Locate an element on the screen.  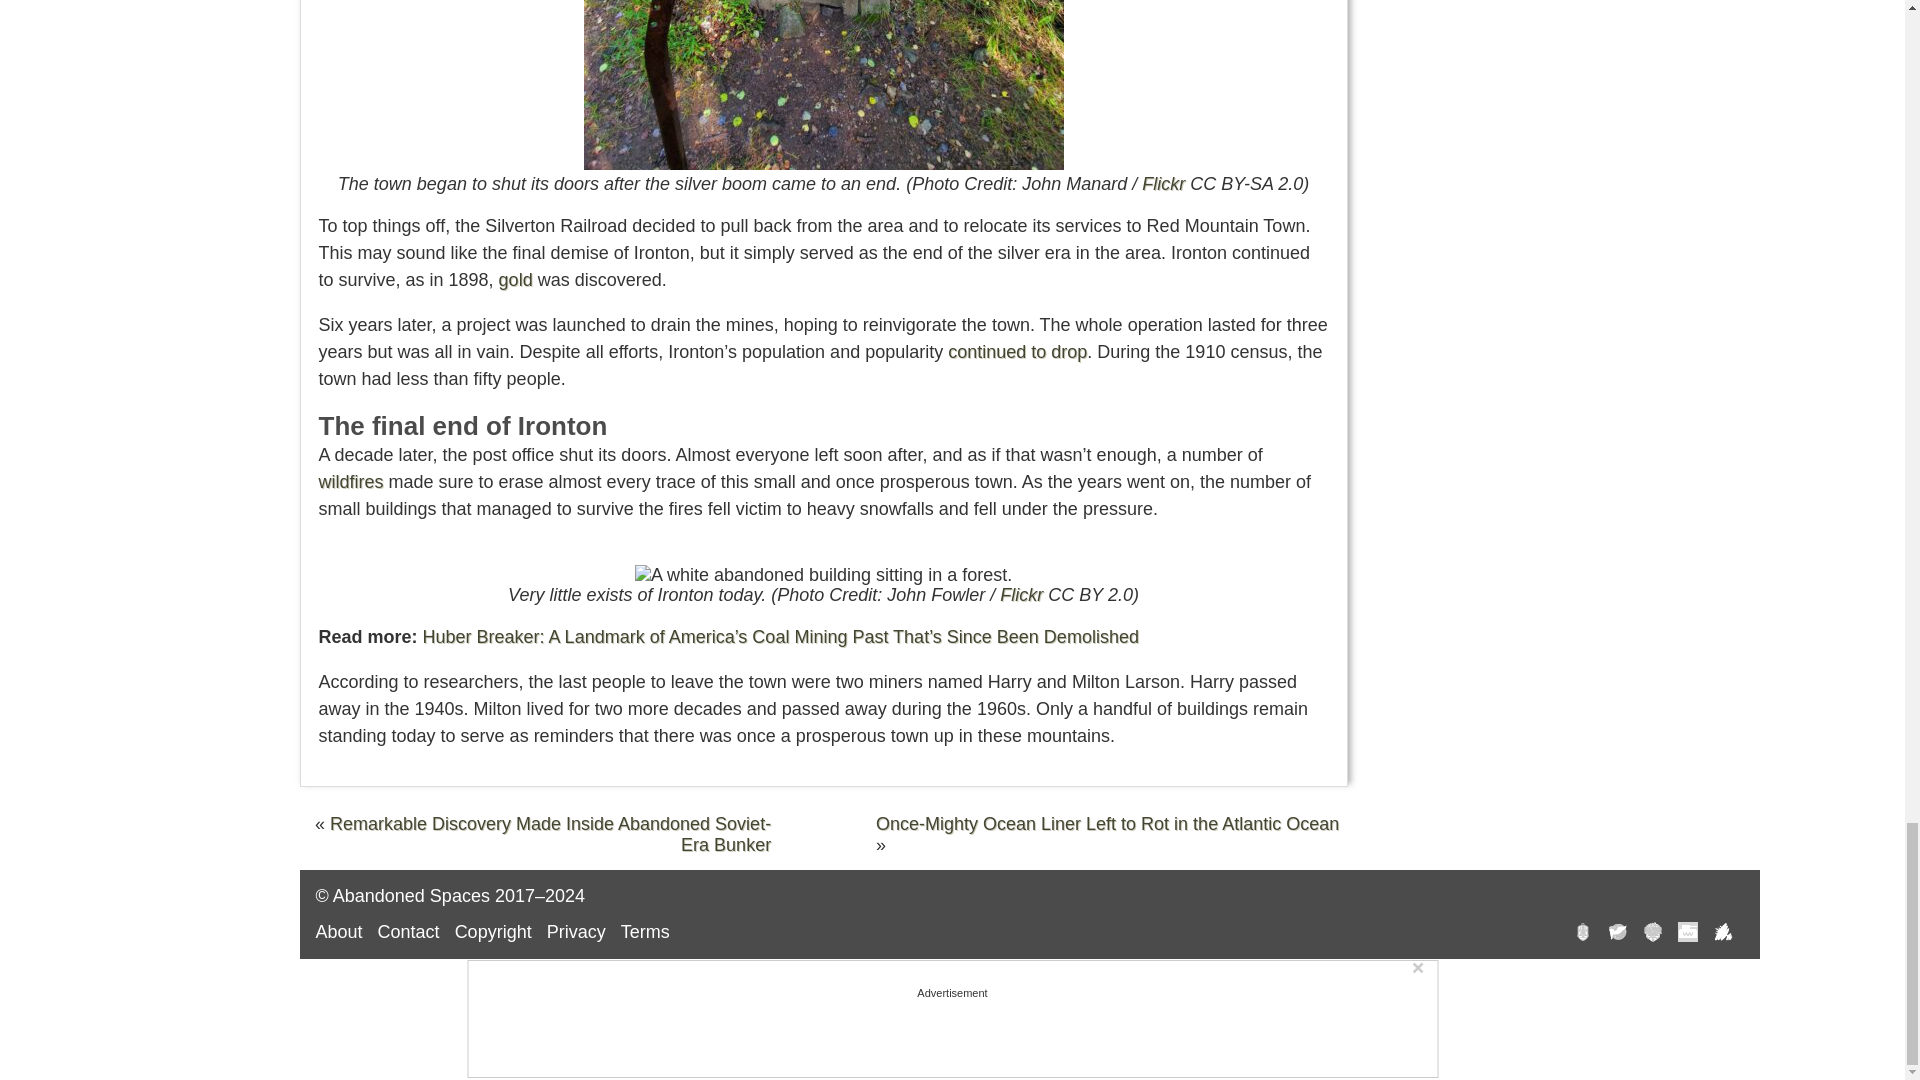
Flickr is located at coordinates (1021, 594).